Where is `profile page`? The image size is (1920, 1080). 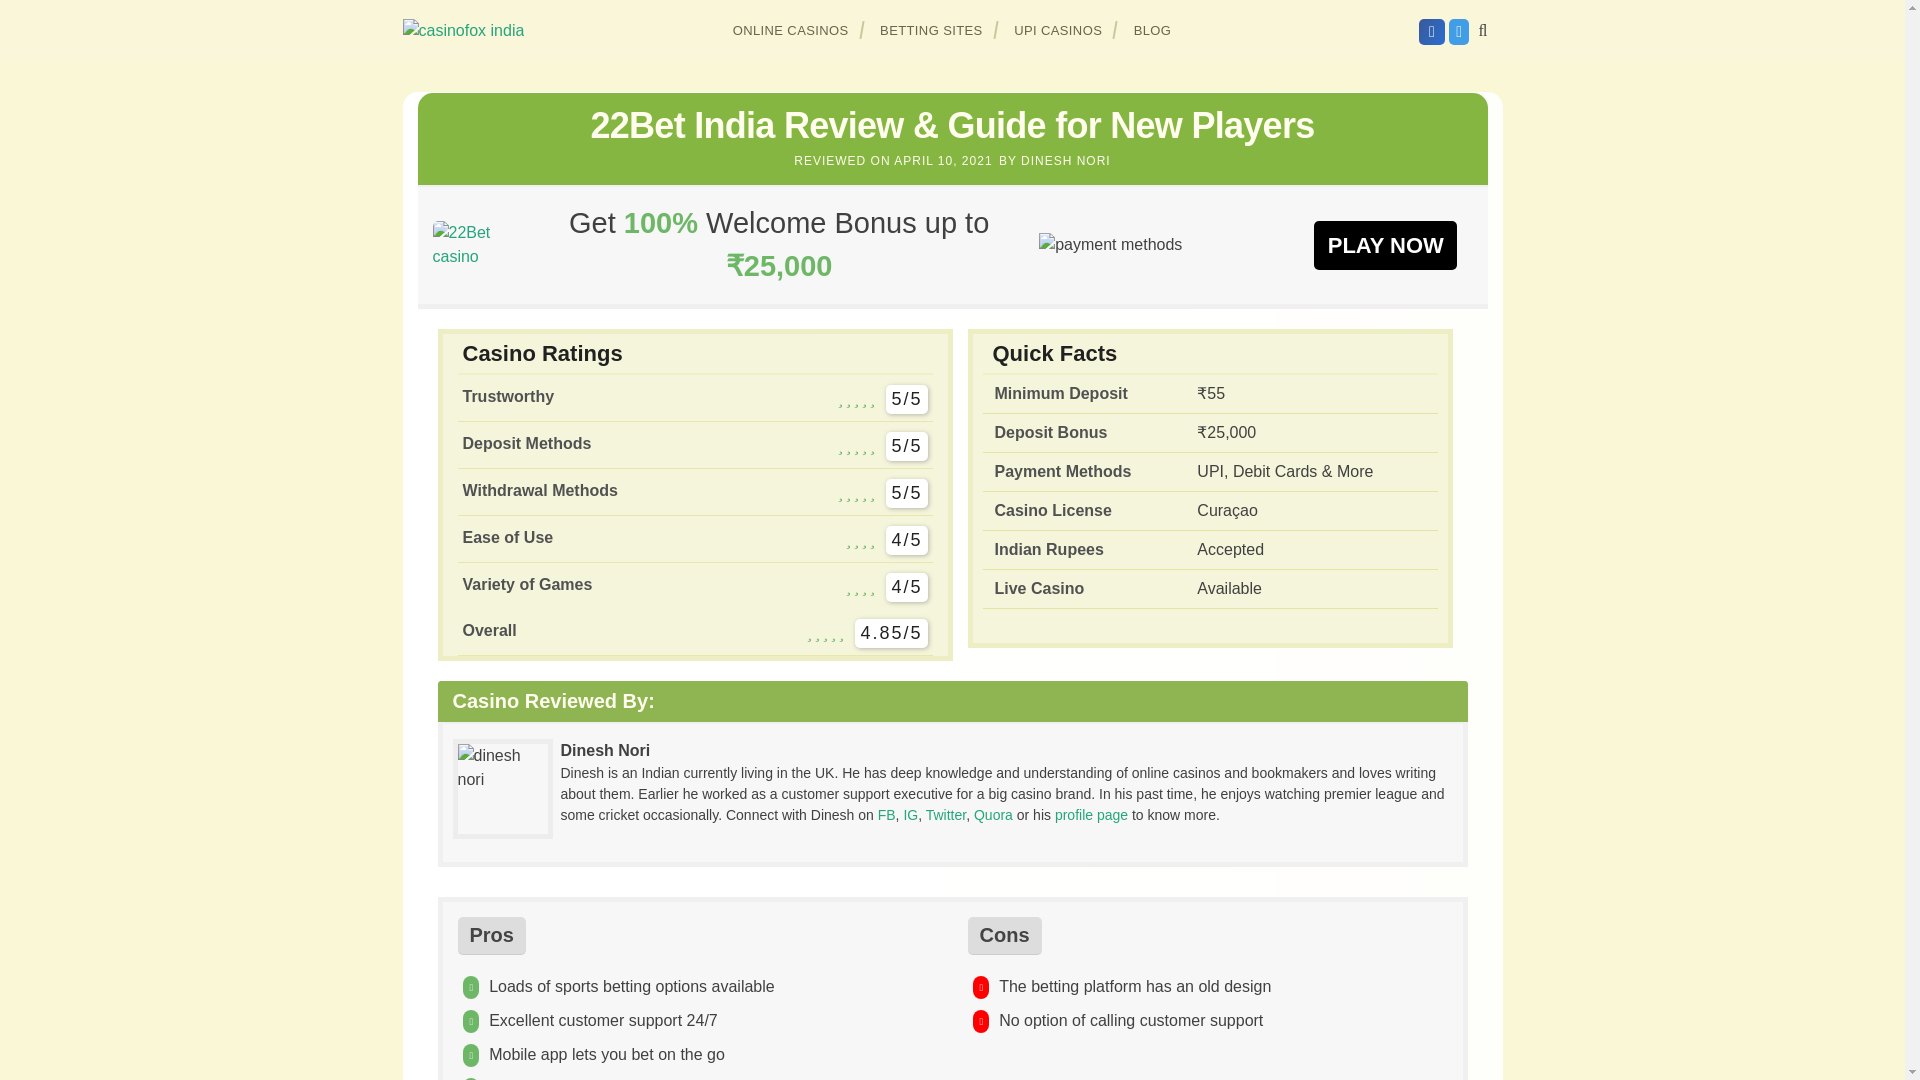 profile page is located at coordinates (1091, 814).